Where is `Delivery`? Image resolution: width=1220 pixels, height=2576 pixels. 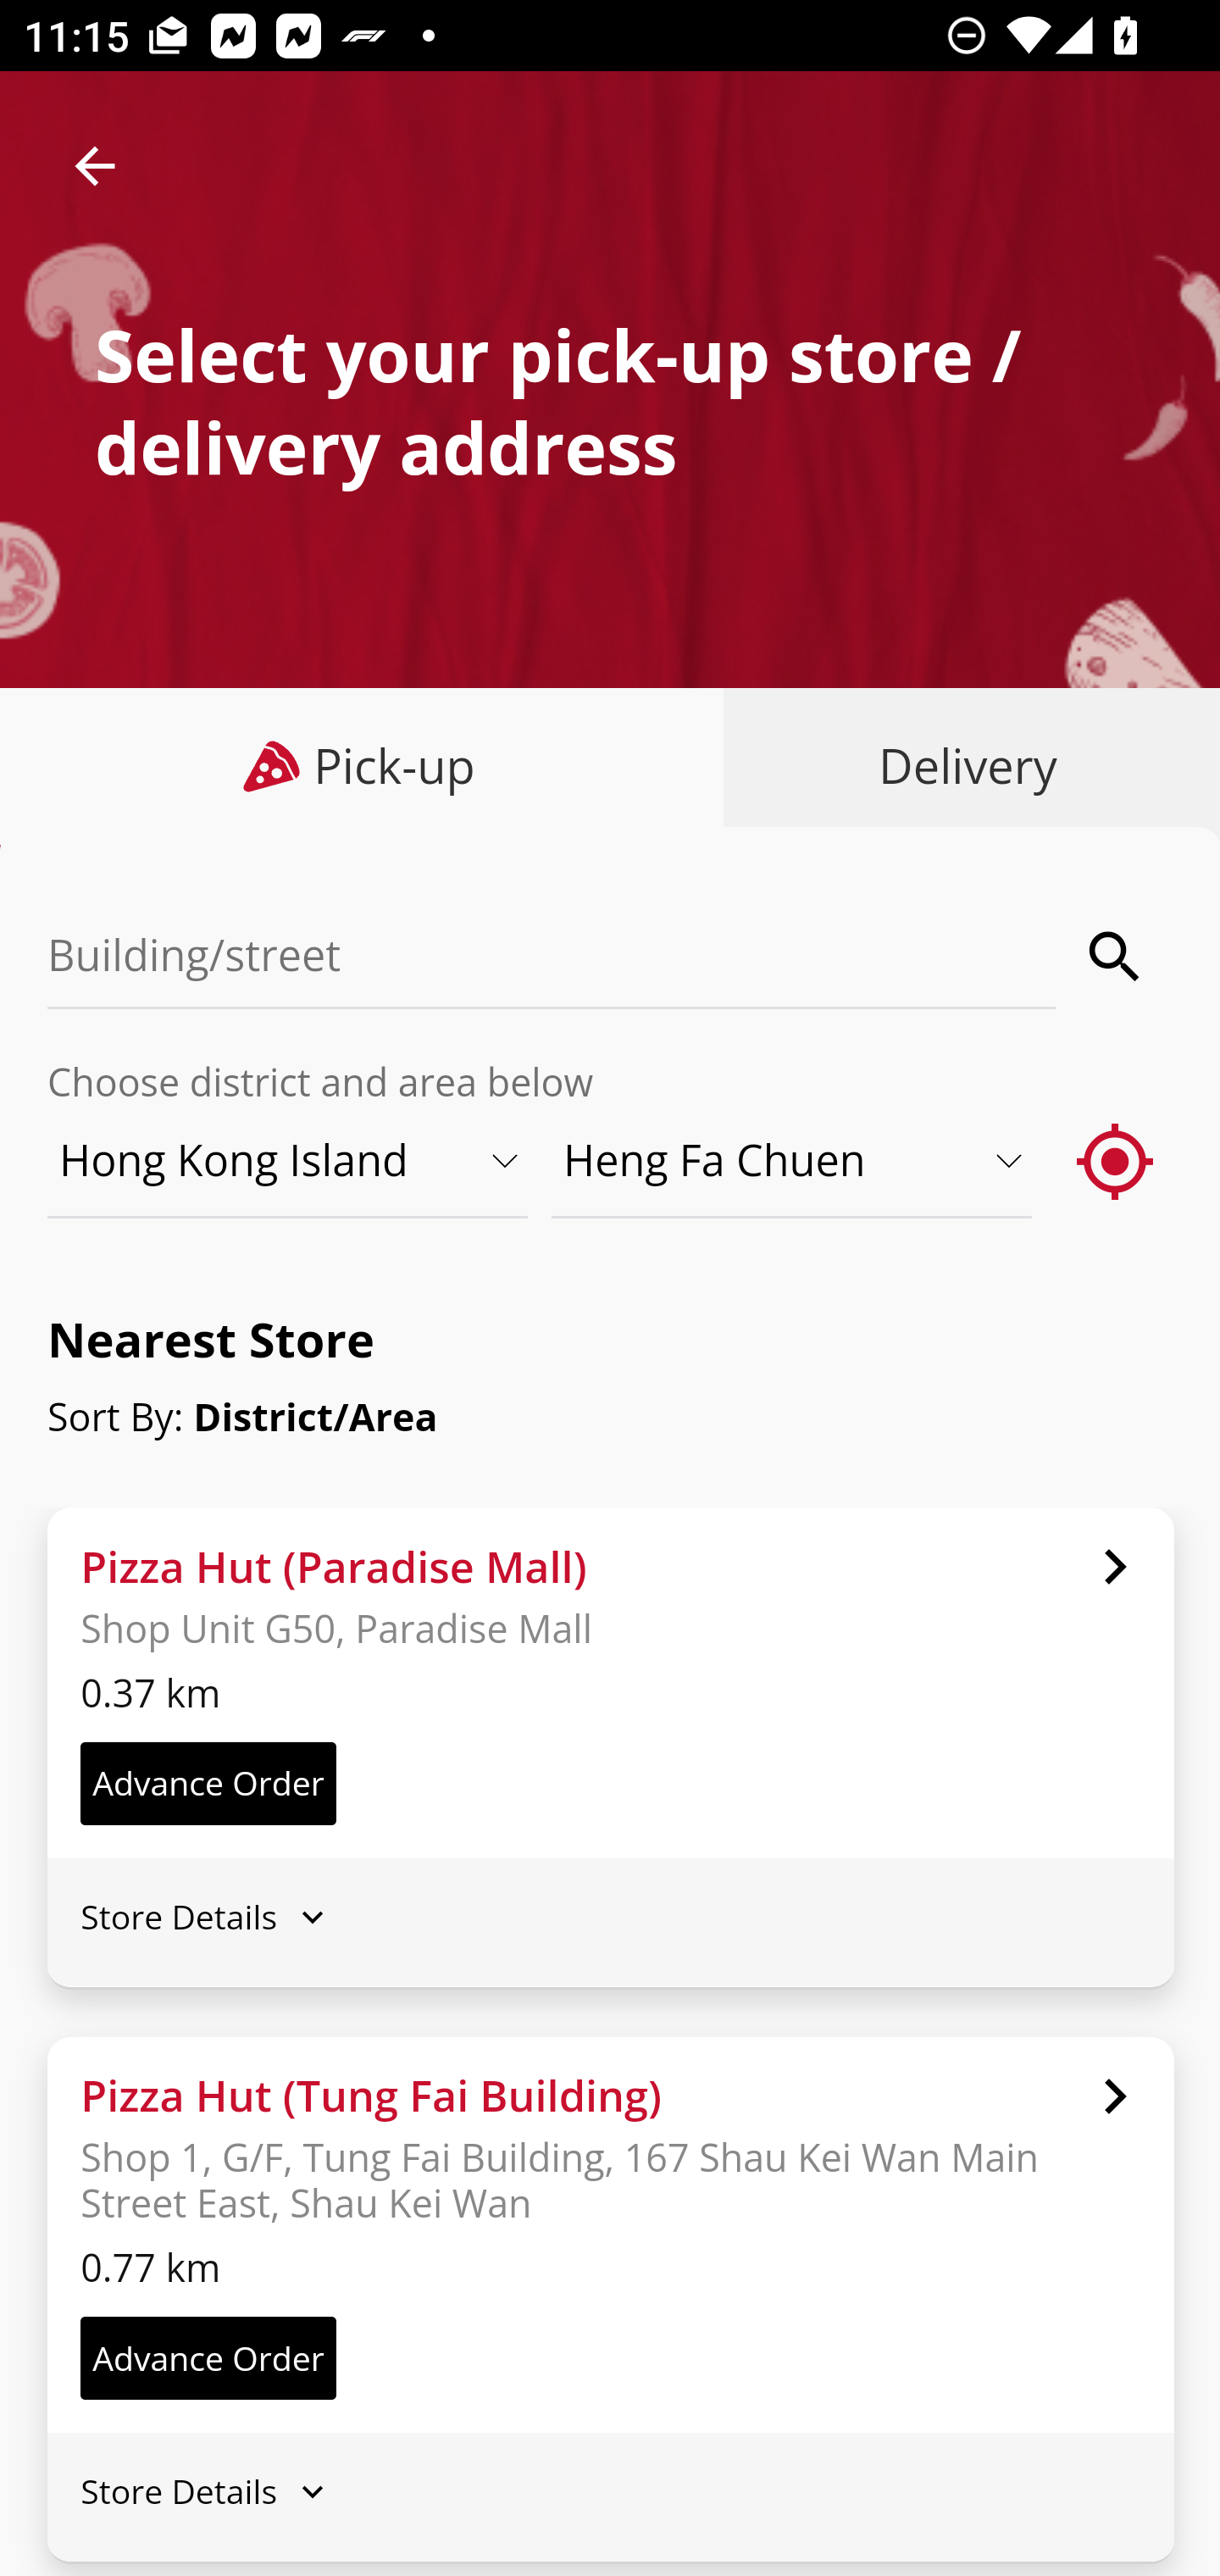
Delivery is located at coordinates (961, 766).